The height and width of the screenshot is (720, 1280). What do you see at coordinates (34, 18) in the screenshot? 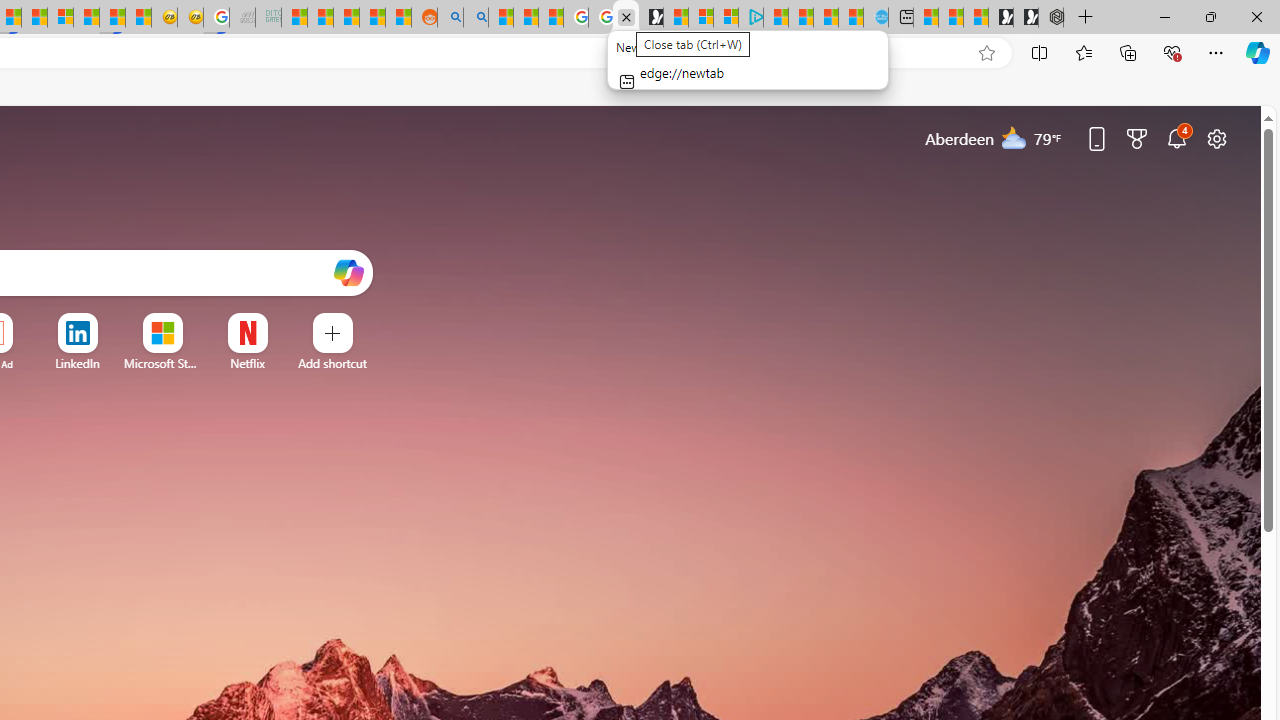
I see `14 Common Myths Debunked By Scientific Facts` at bounding box center [34, 18].